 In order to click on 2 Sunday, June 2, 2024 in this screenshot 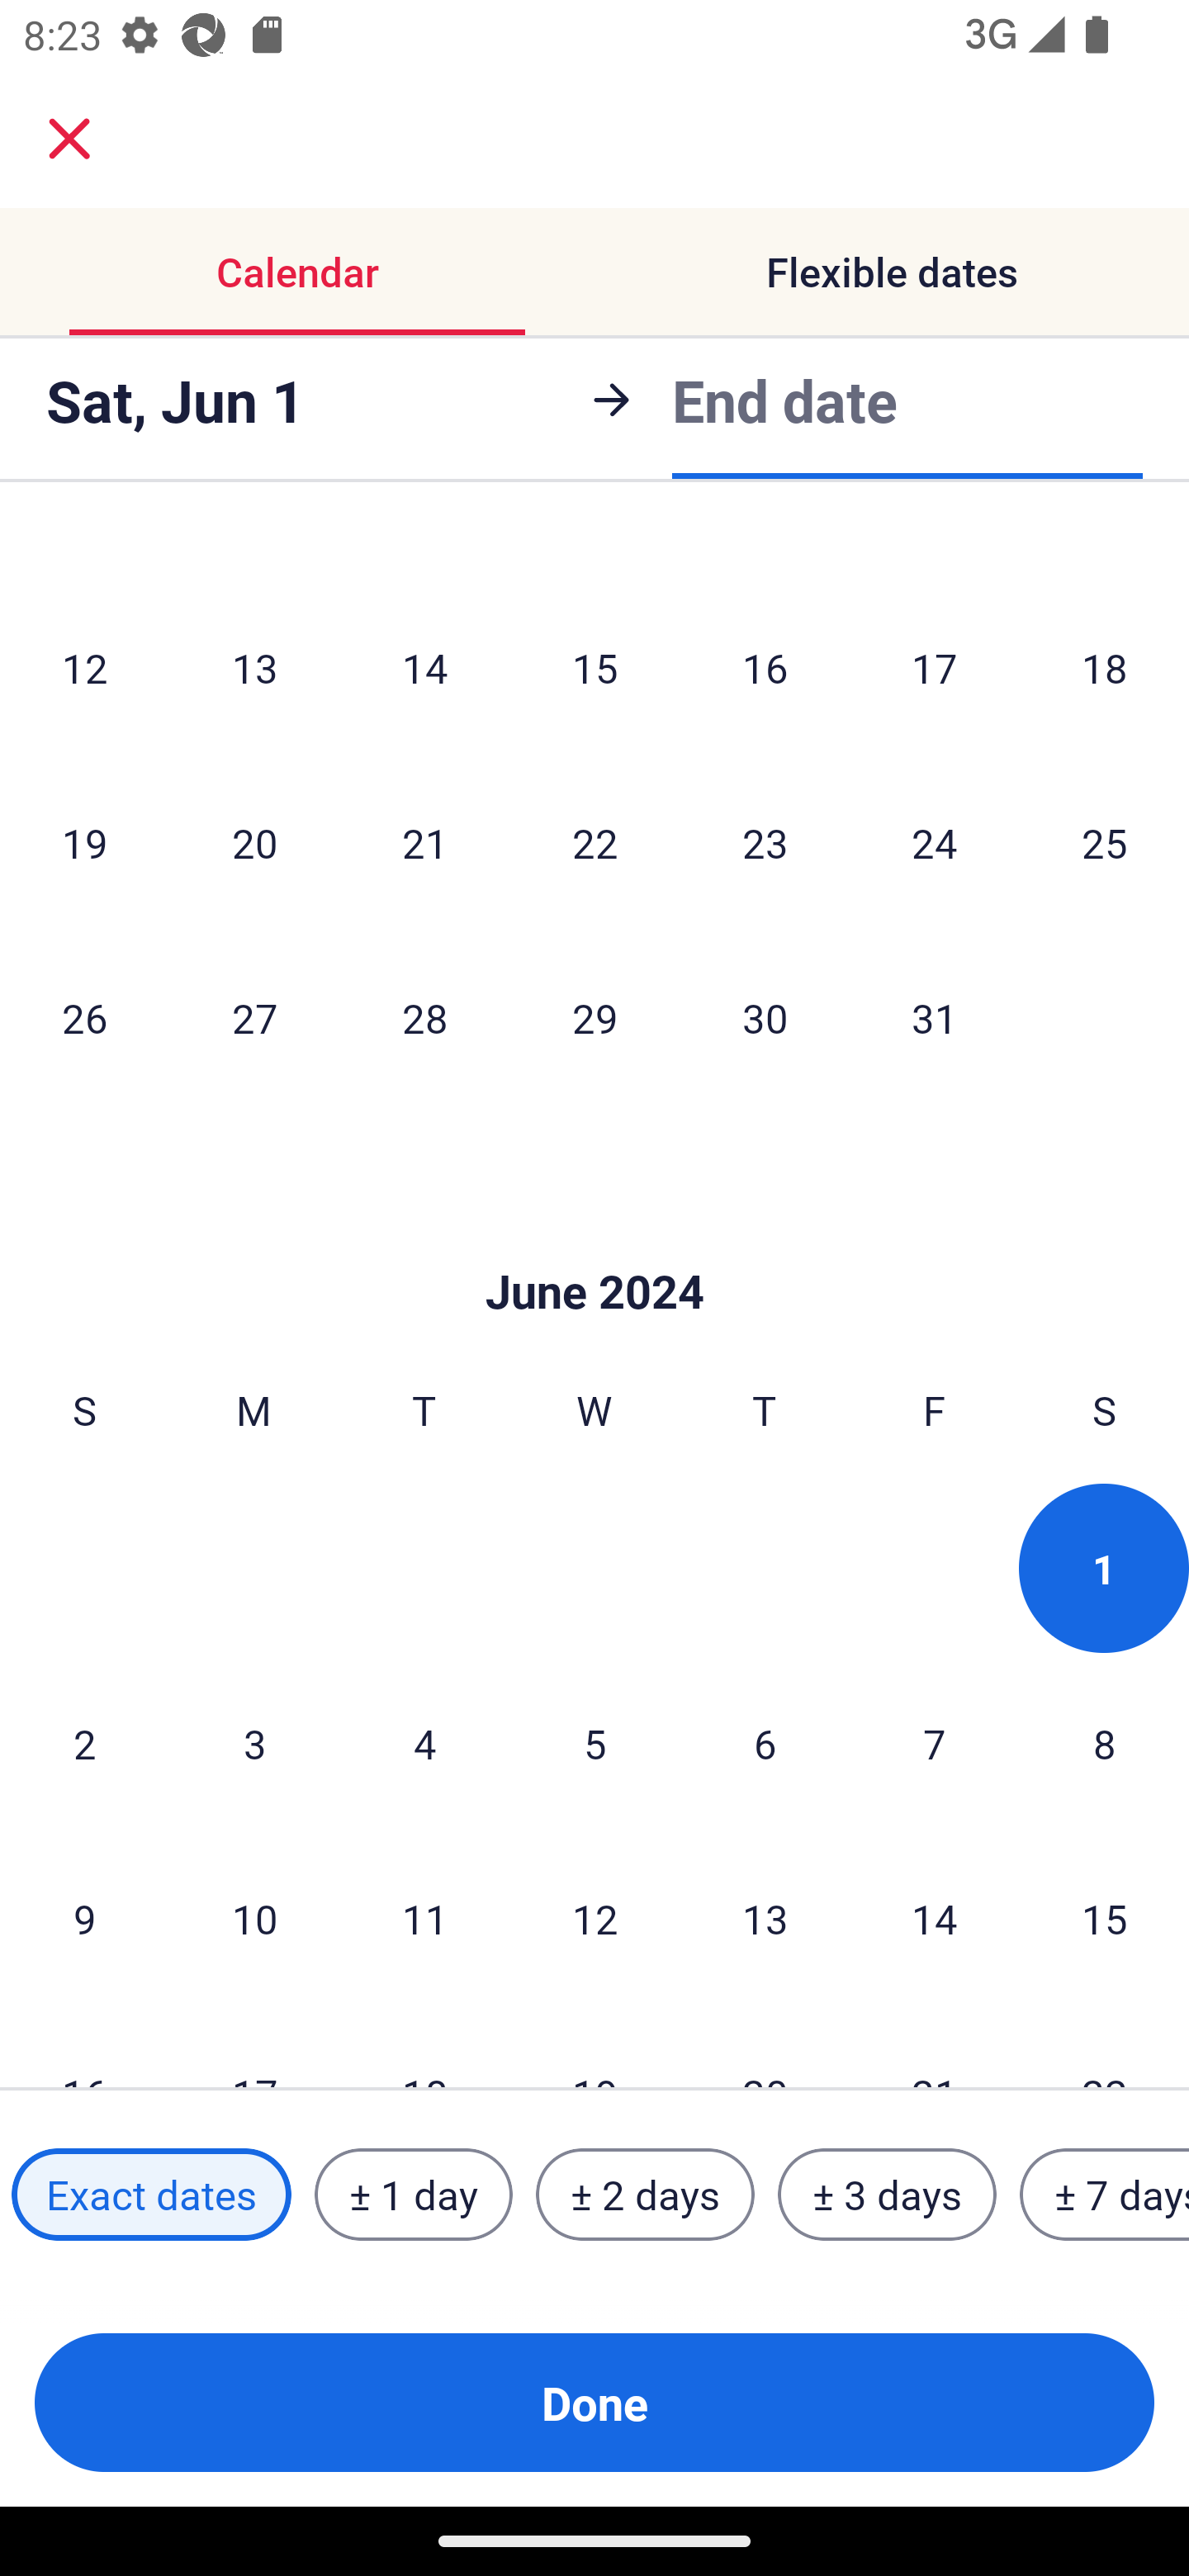, I will do `click(84, 1744)`.